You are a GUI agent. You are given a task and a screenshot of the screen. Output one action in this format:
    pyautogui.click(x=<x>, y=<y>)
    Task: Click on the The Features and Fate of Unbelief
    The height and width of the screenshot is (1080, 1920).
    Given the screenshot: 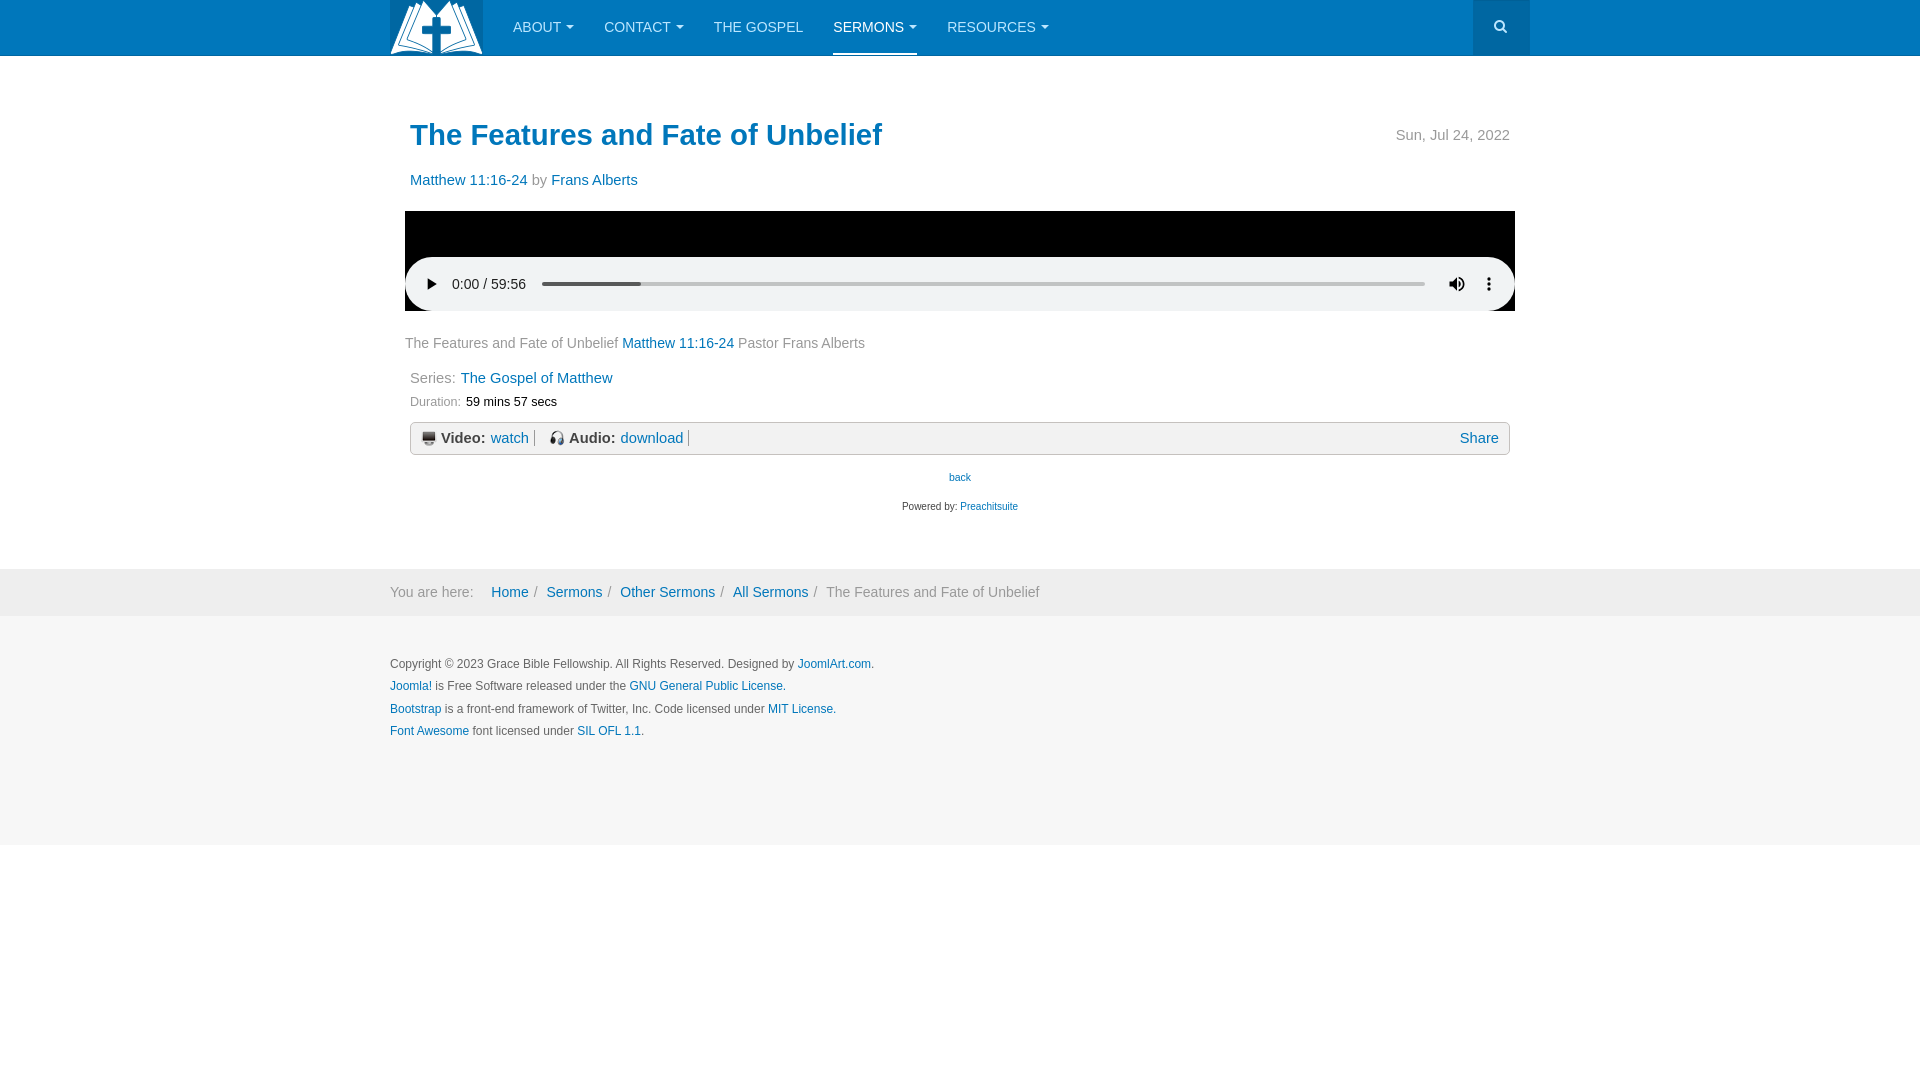 What is the action you would take?
    pyautogui.click(x=646, y=134)
    